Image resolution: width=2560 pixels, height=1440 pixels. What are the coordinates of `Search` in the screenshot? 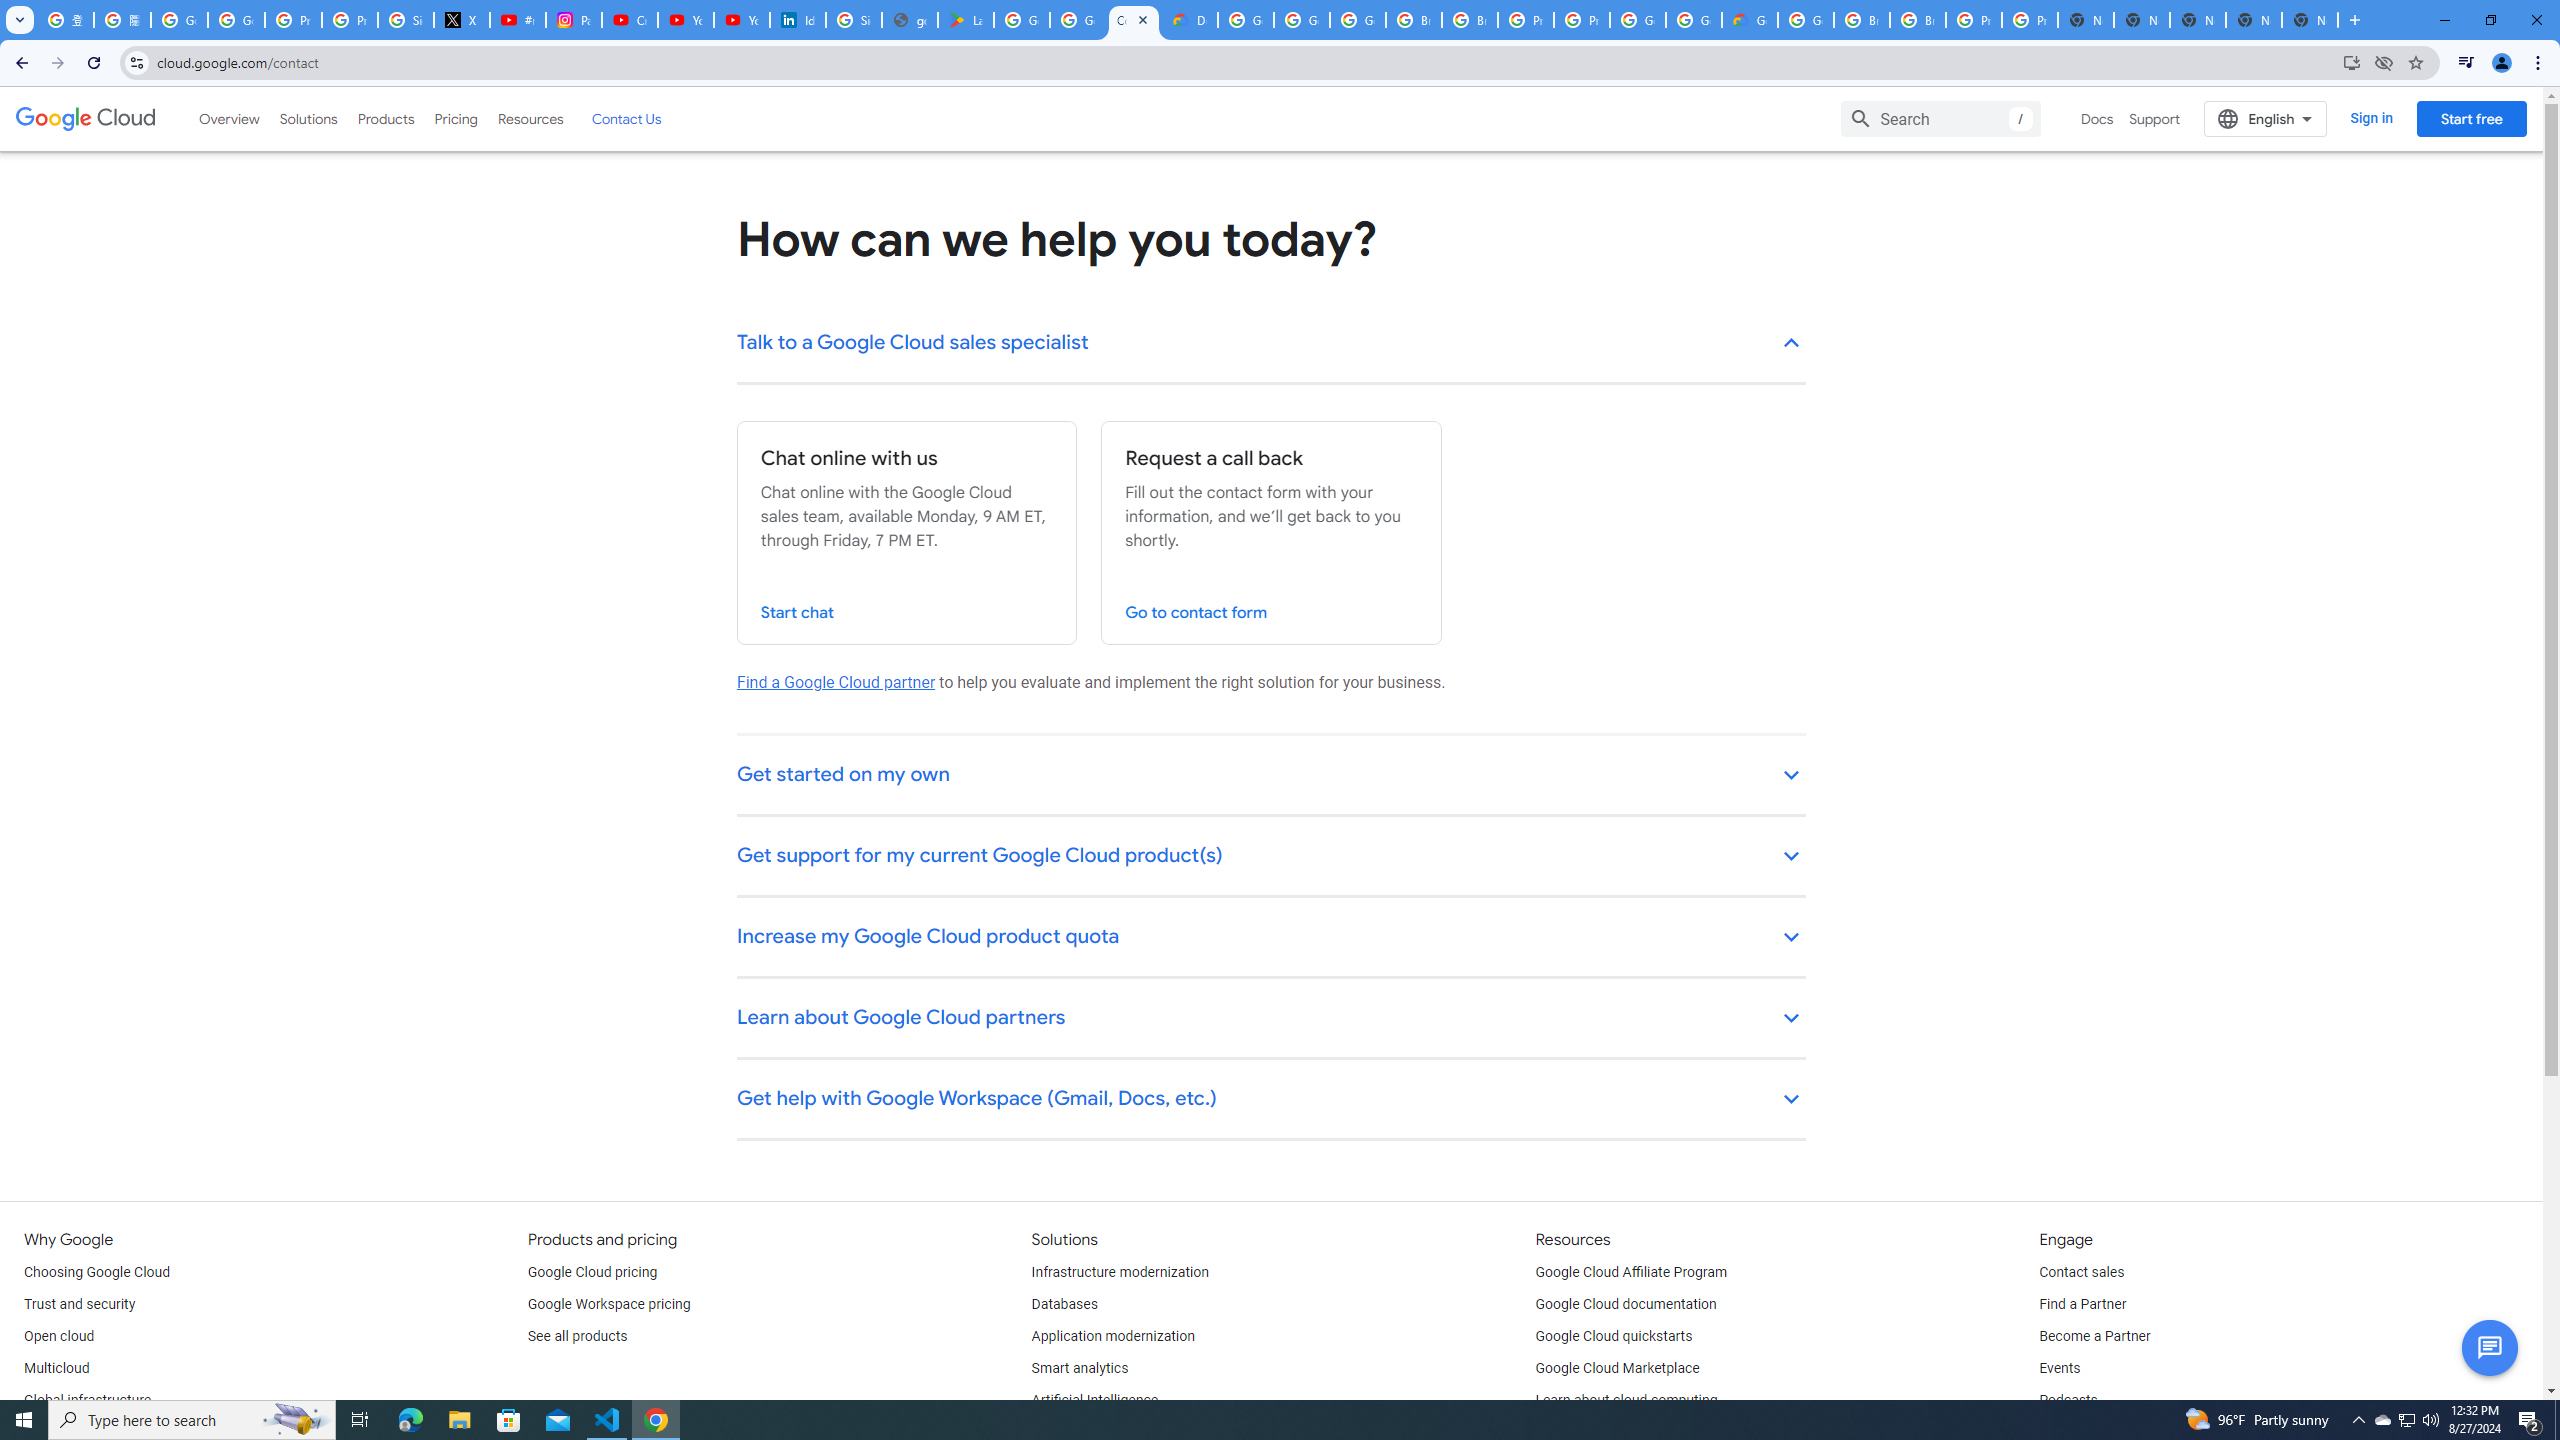 It's located at (1941, 118).